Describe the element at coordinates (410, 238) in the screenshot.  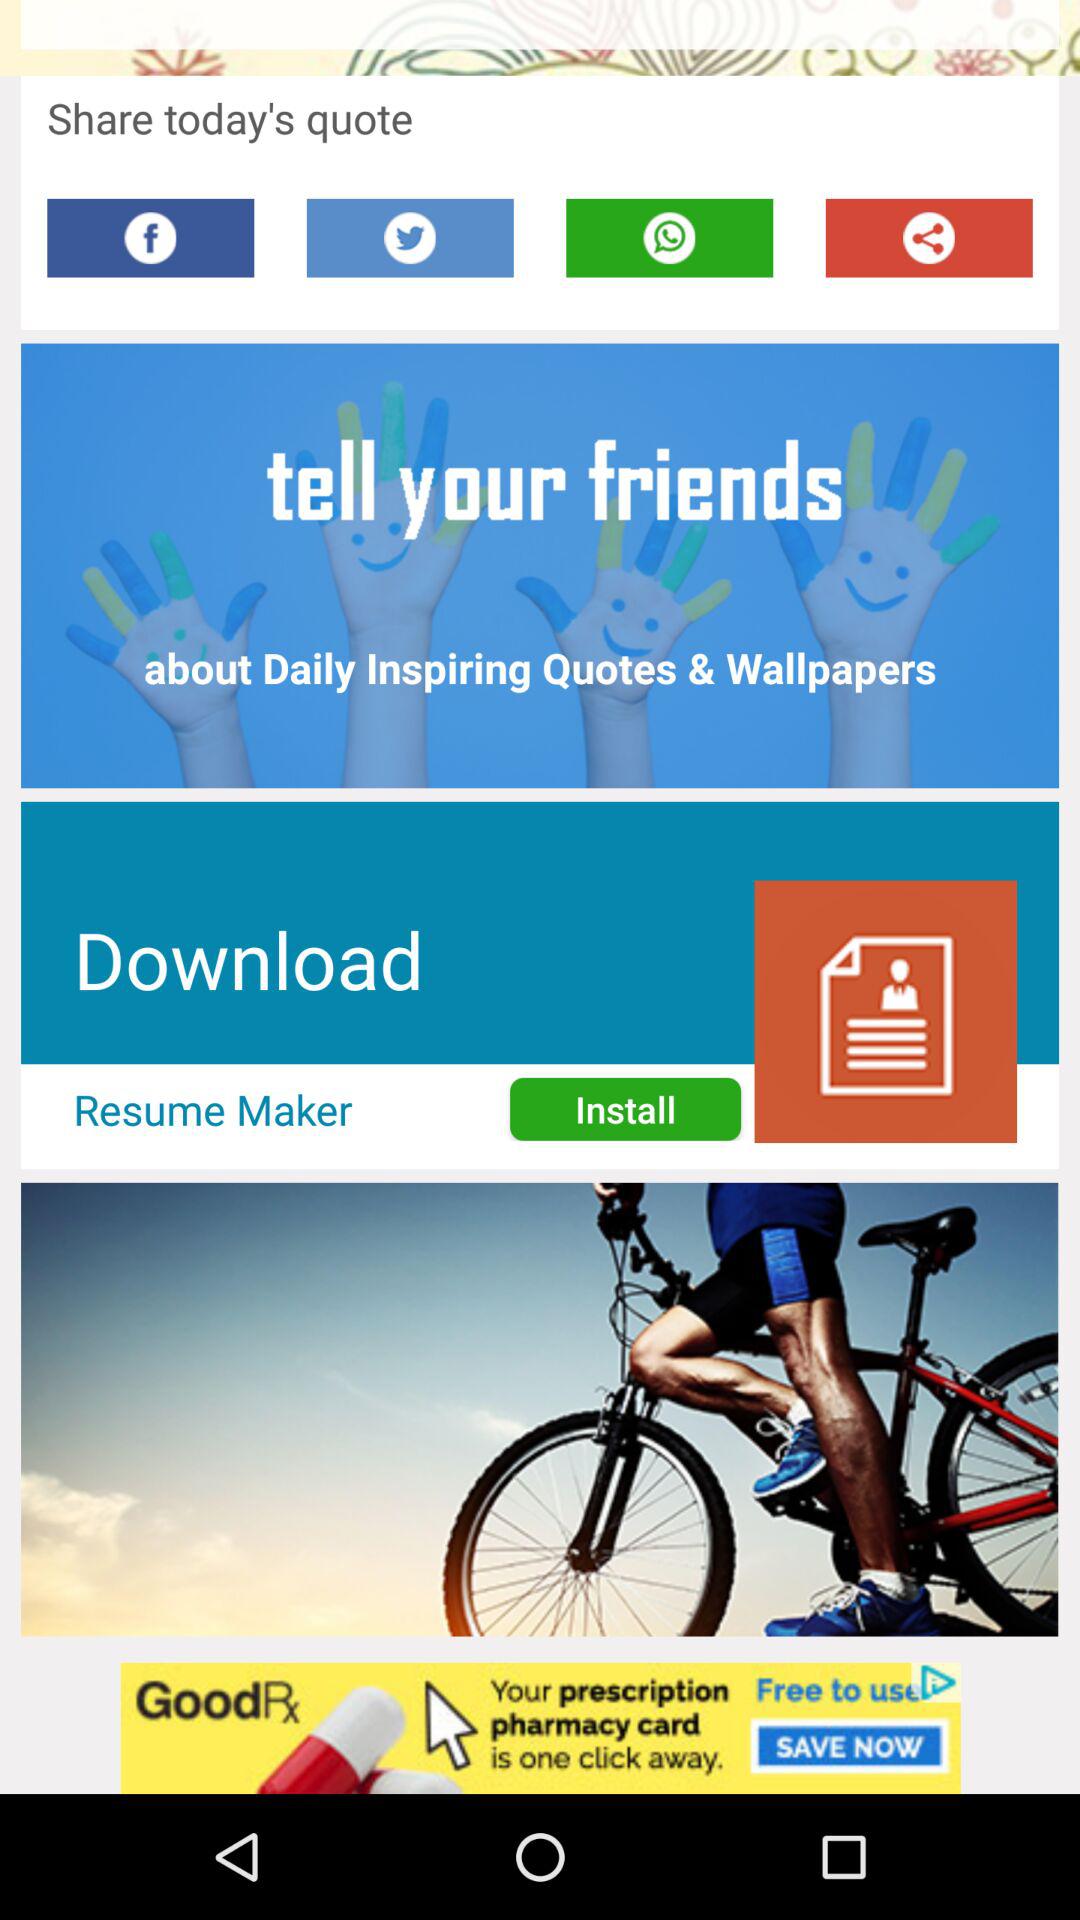
I see `twitter option` at that location.